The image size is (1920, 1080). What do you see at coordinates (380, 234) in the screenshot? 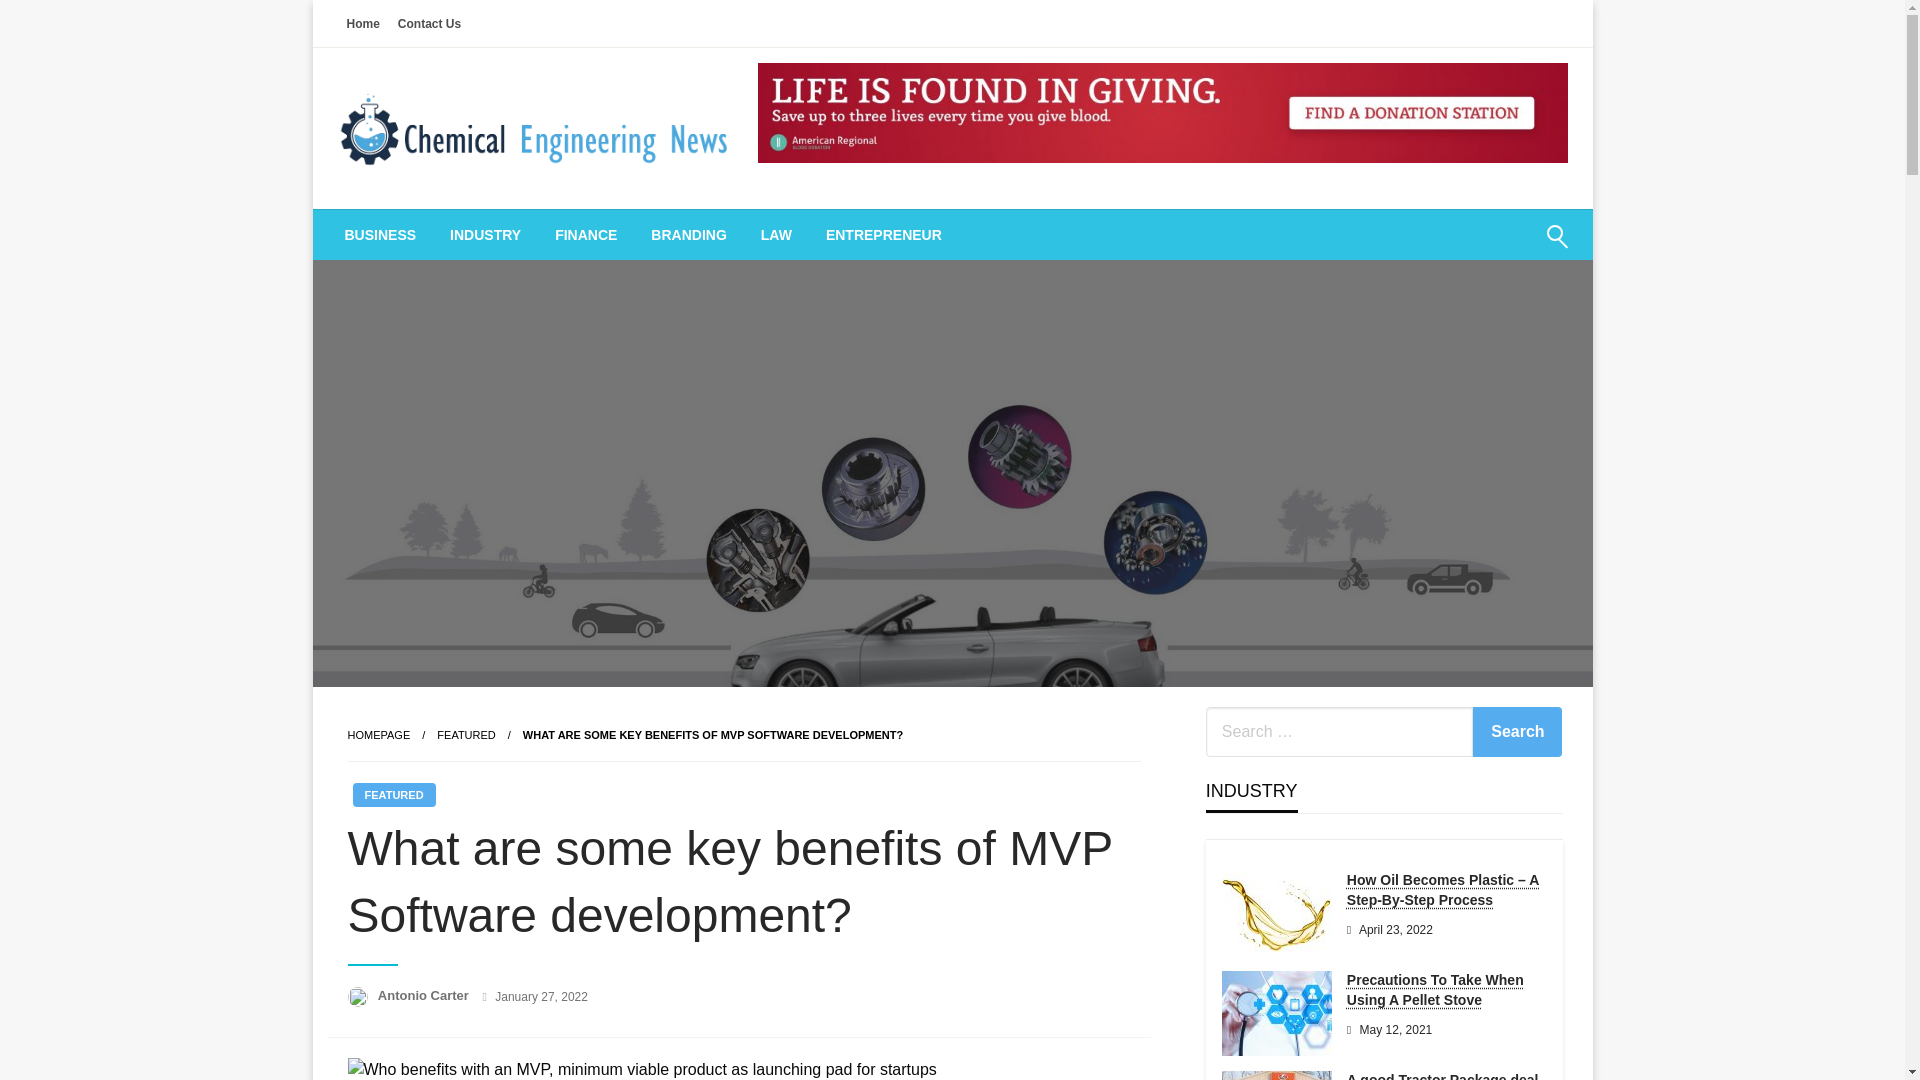
I see `BUSINESS` at bounding box center [380, 234].